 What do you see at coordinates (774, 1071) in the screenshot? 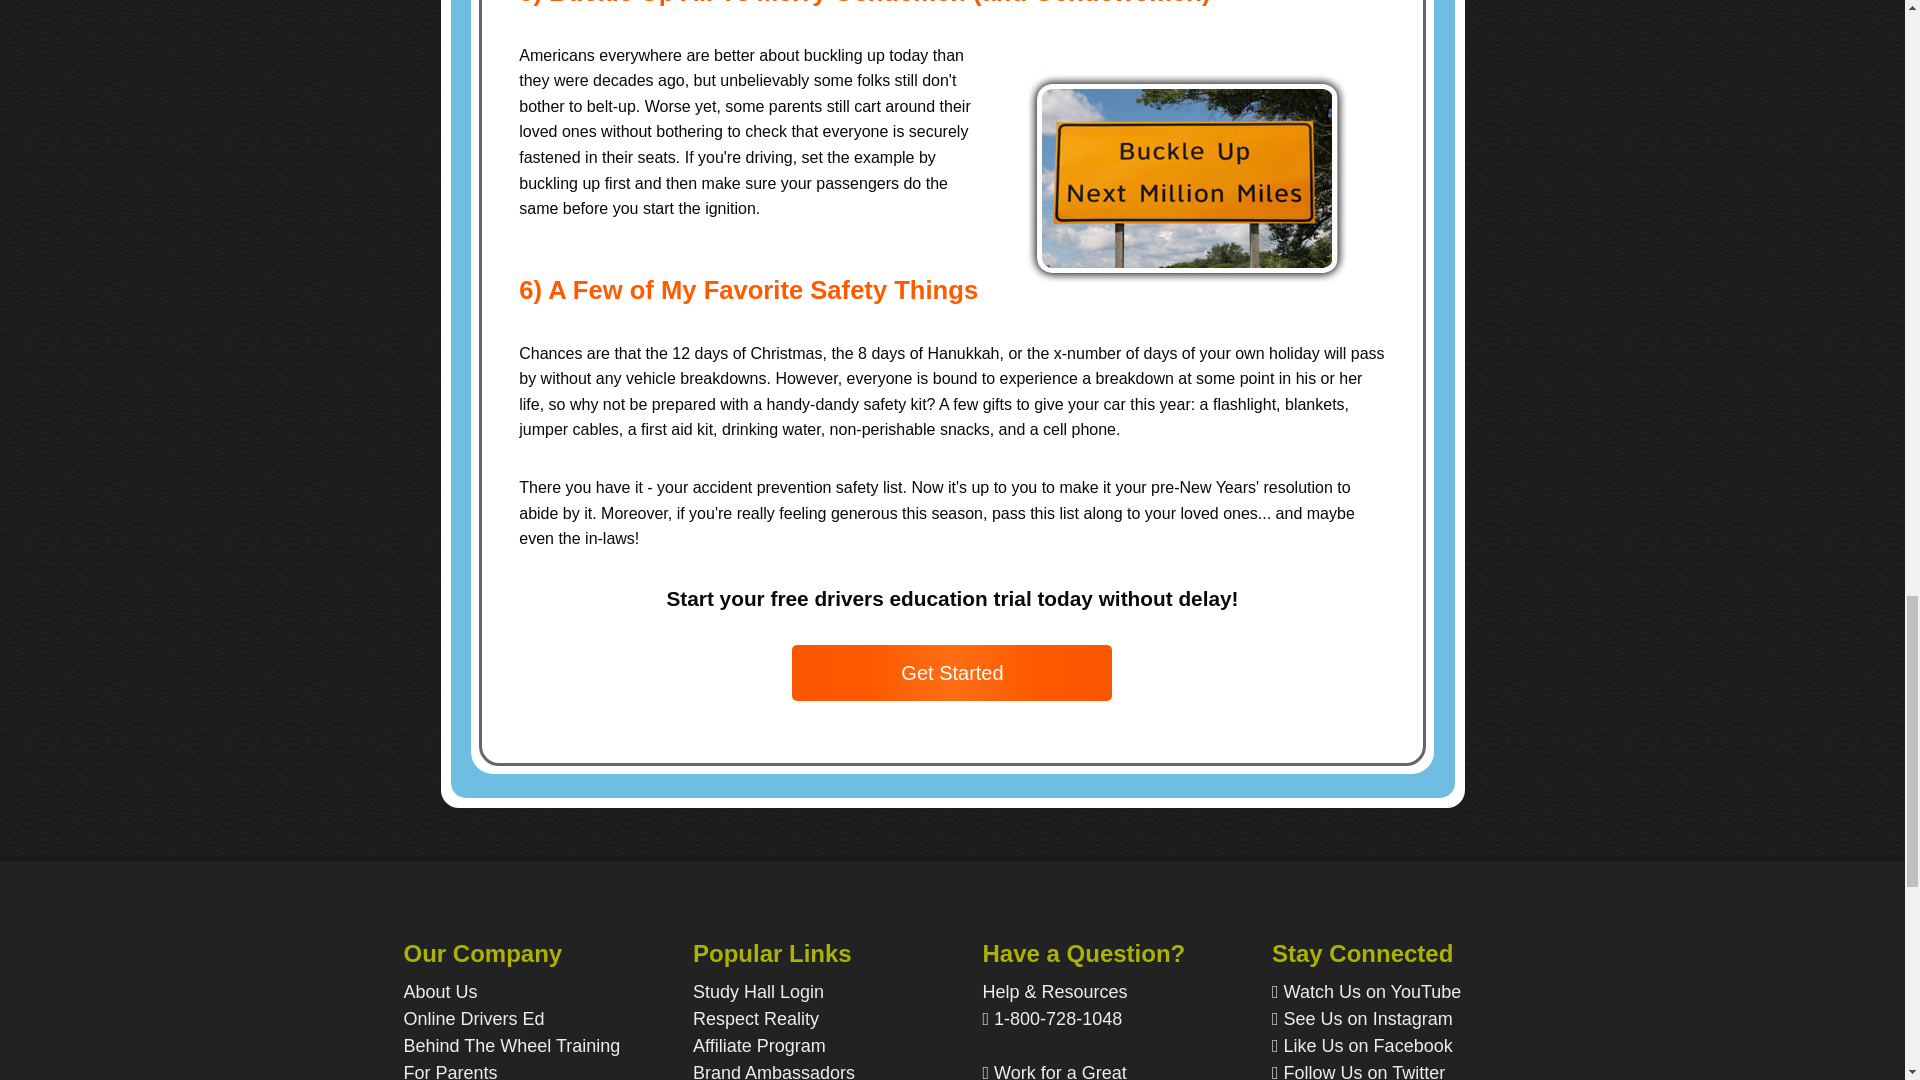
I see `Brand Ambassadors` at bounding box center [774, 1071].